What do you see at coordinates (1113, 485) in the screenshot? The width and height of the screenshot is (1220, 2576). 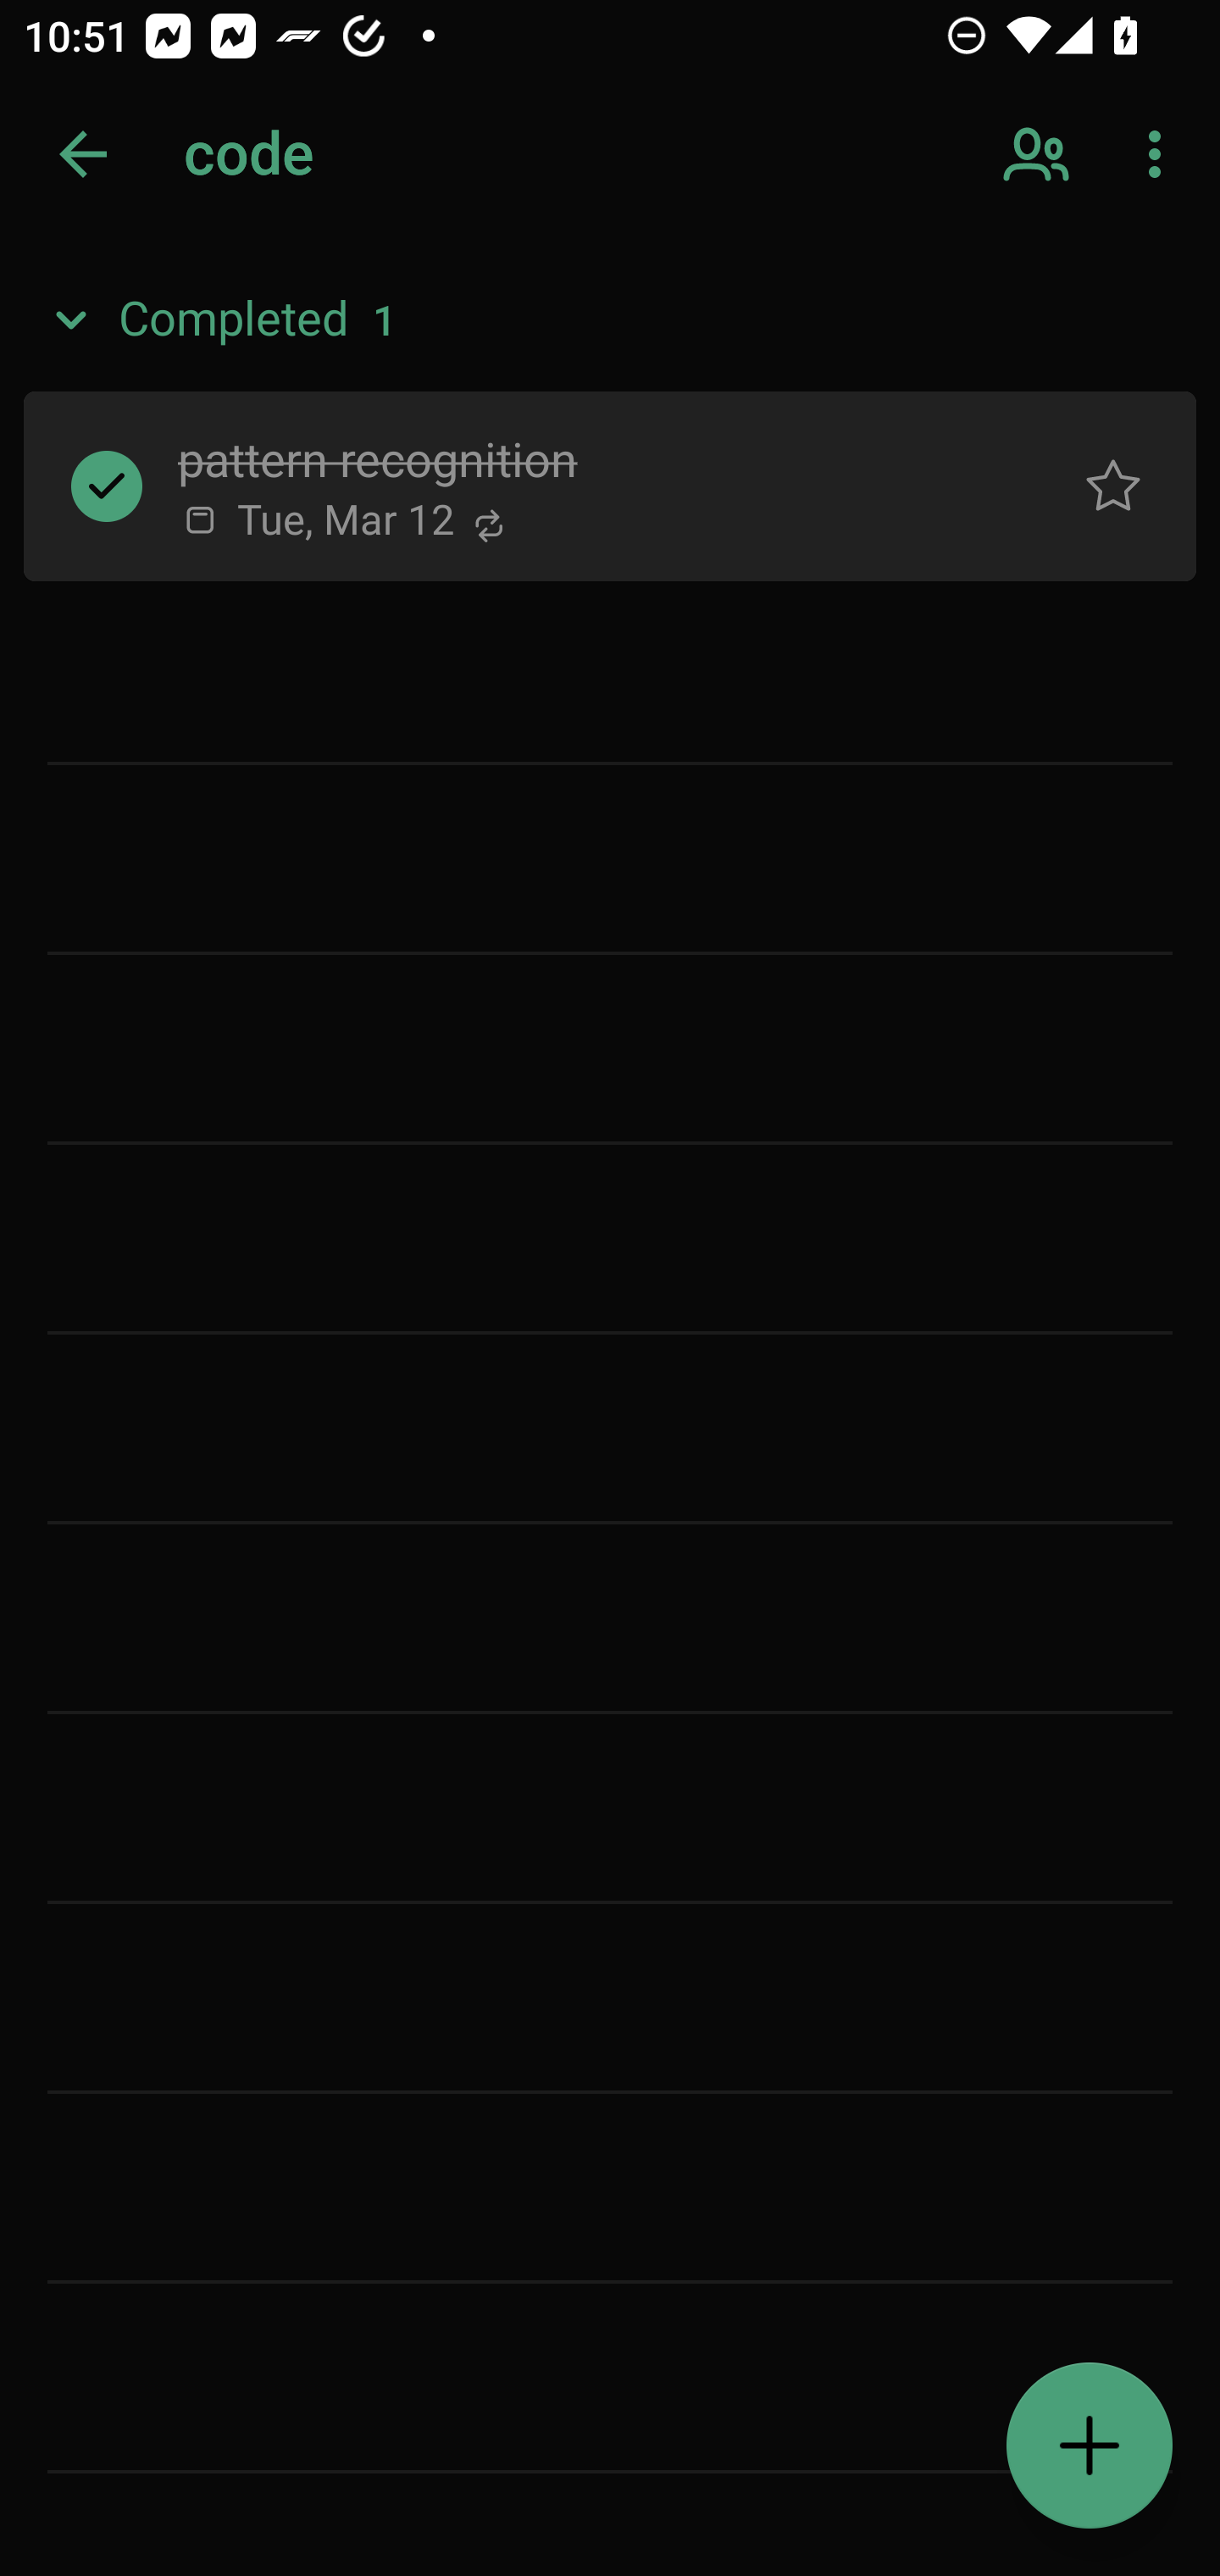 I see `Normal task pattern recognition, Button` at bounding box center [1113, 485].